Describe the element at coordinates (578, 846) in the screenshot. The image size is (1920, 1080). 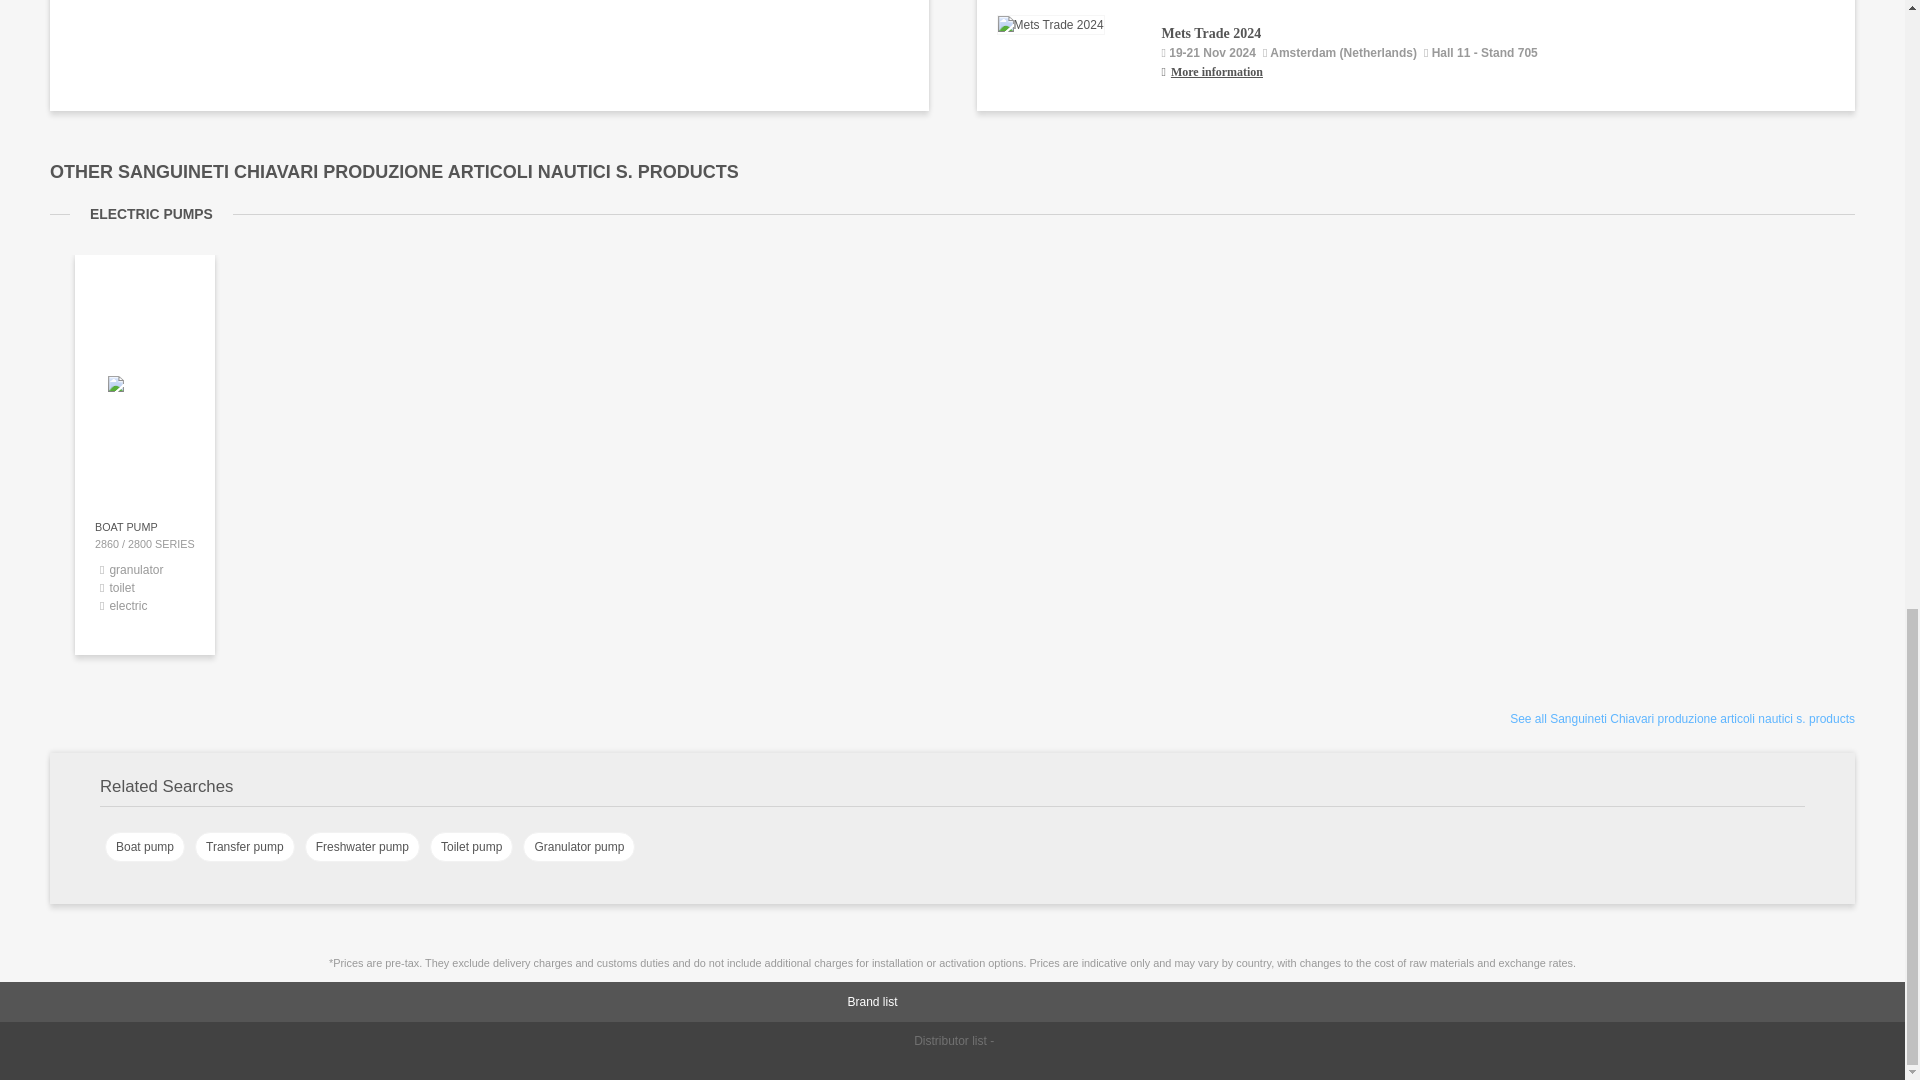
I see `Granulator pump` at that location.